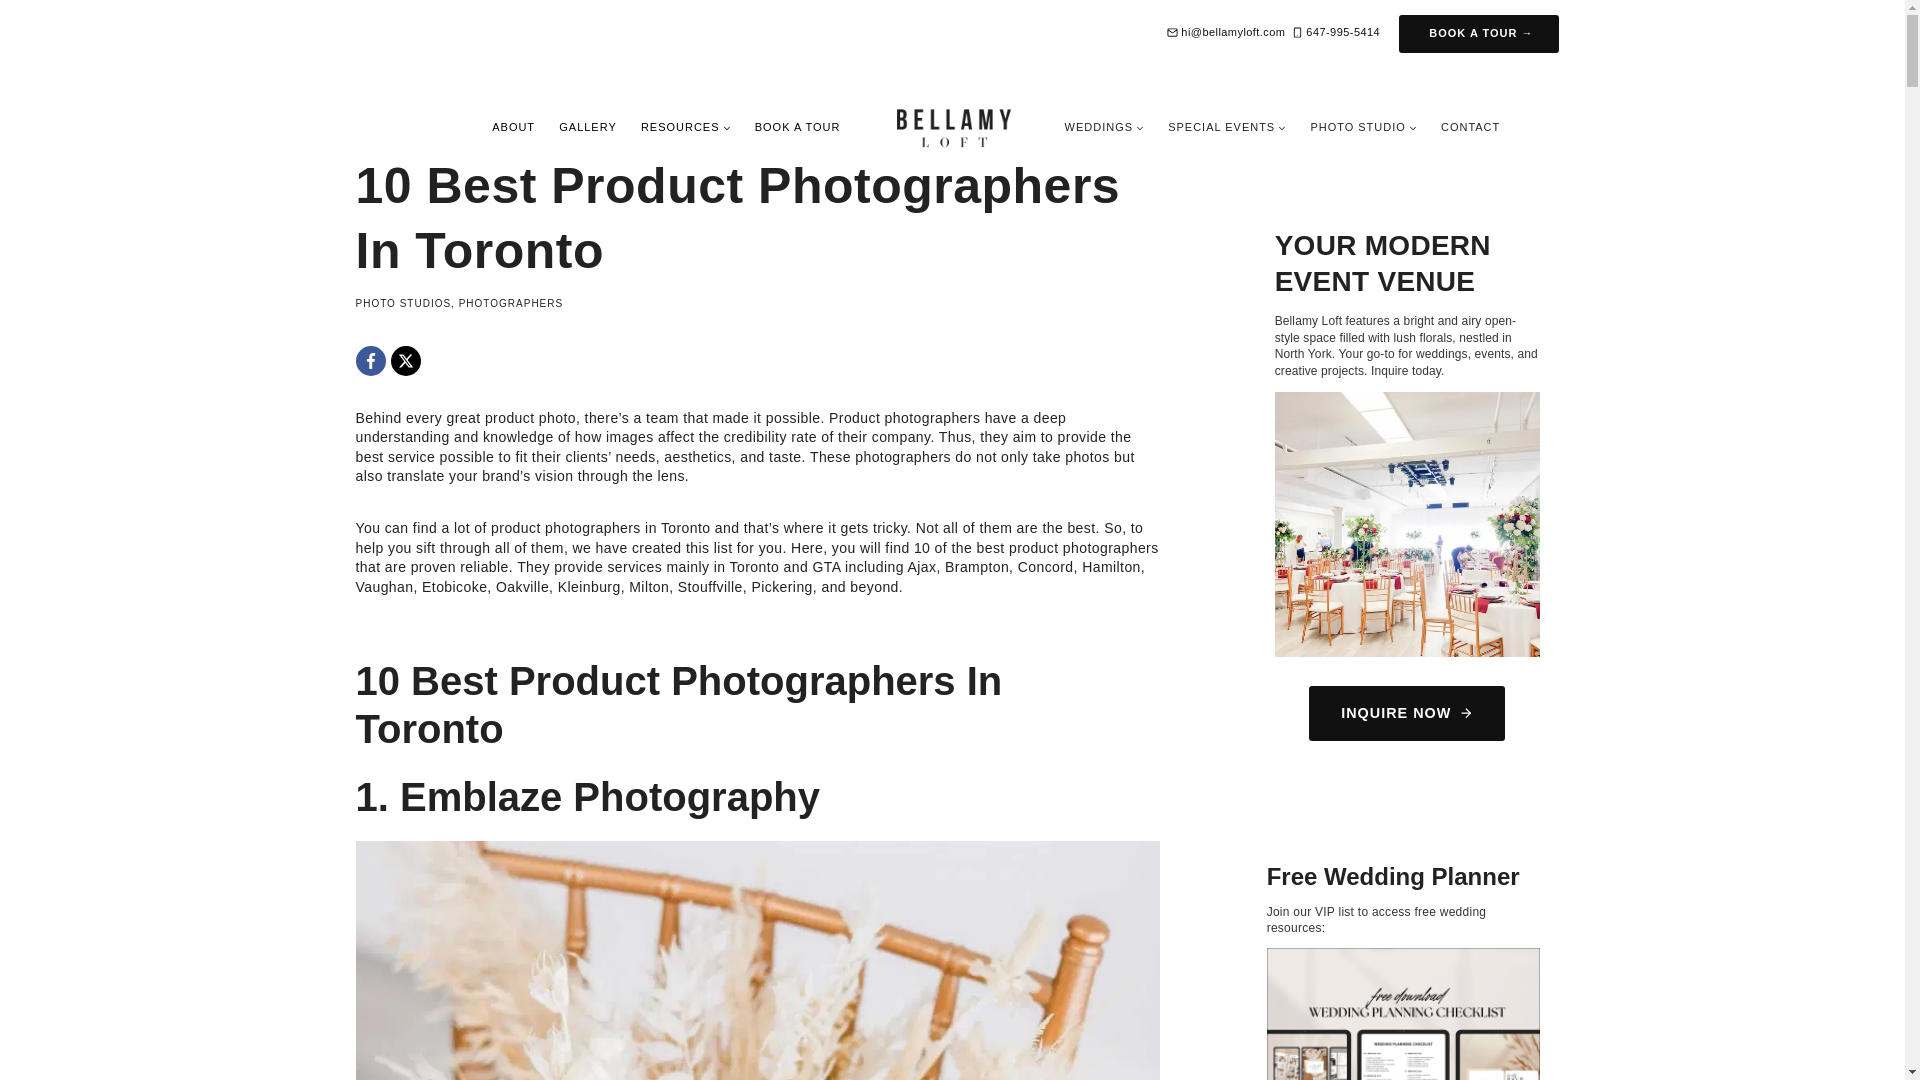 Image resolution: width=1920 pixels, height=1080 pixels. I want to click on 647-995-5414, so click(1336, 32).